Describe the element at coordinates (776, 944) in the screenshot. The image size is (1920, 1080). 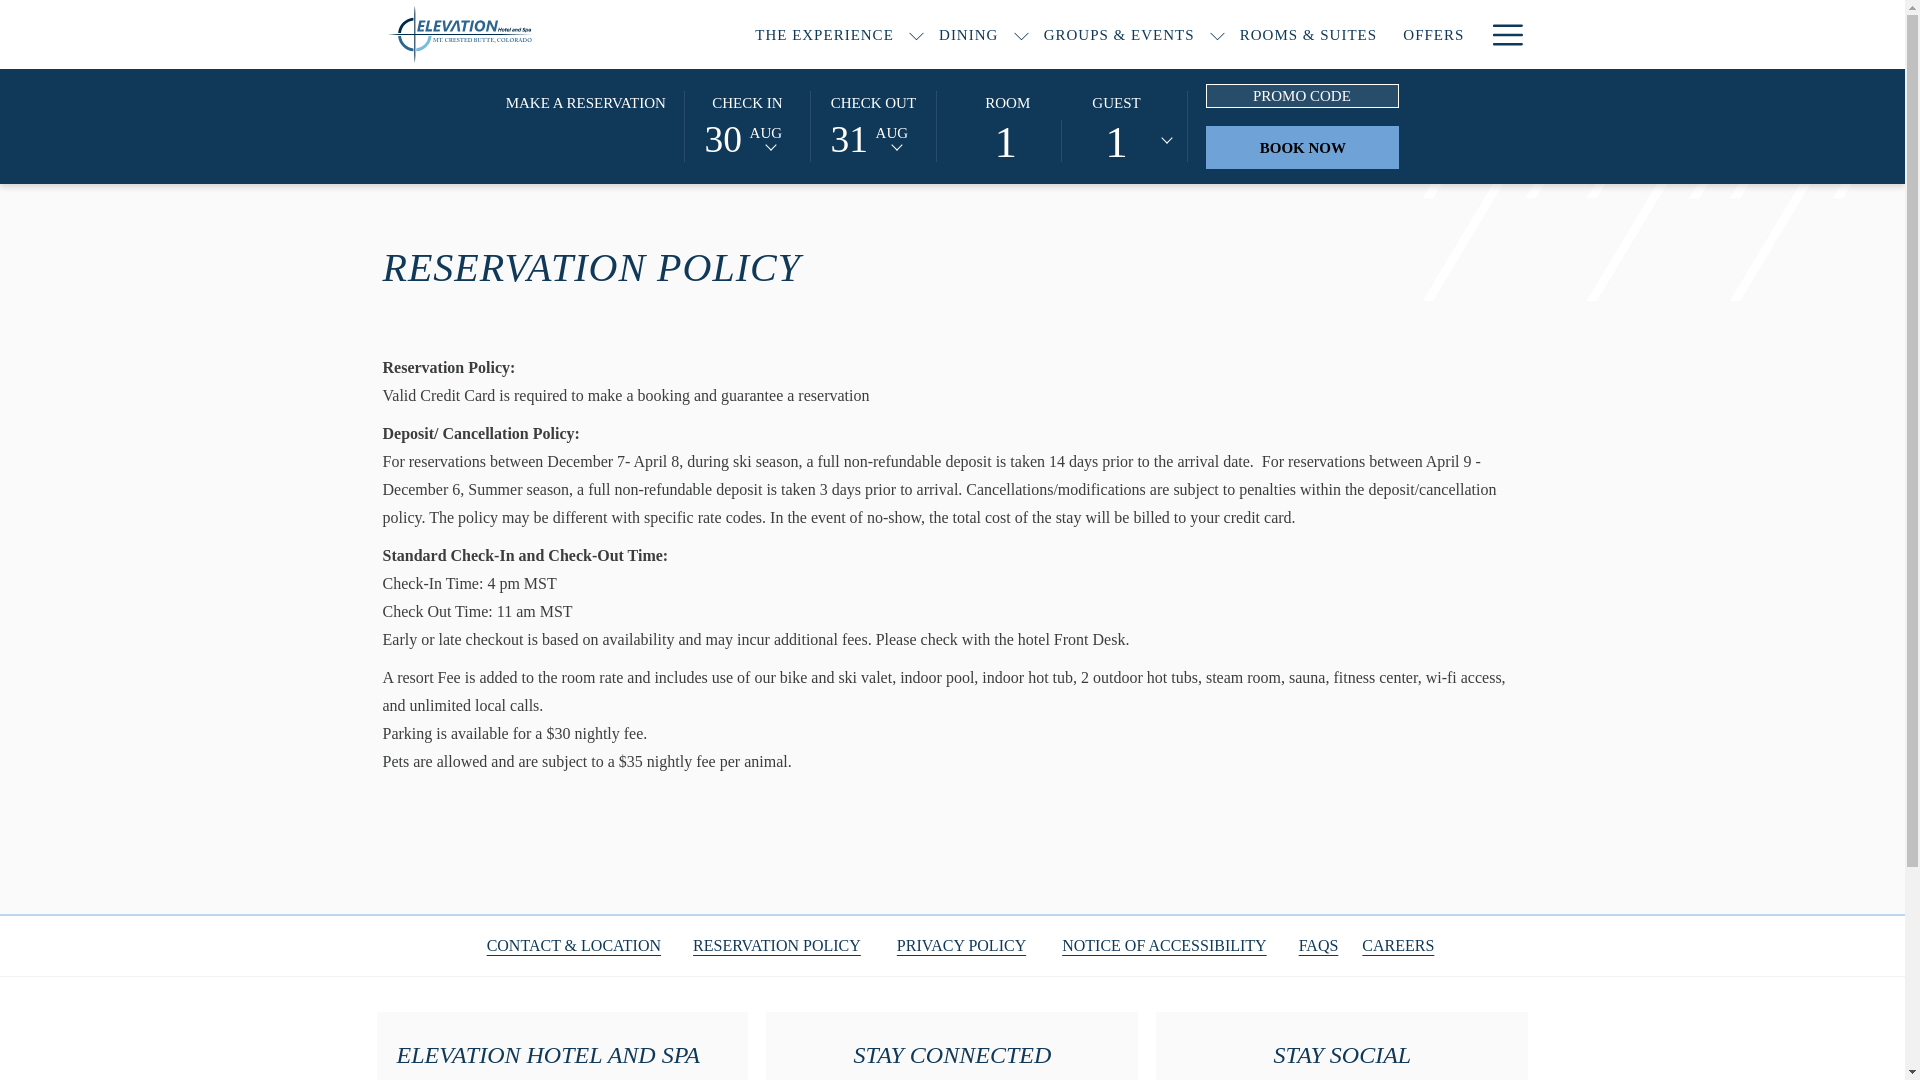
I see `RESERVATION POLICY` at that location.